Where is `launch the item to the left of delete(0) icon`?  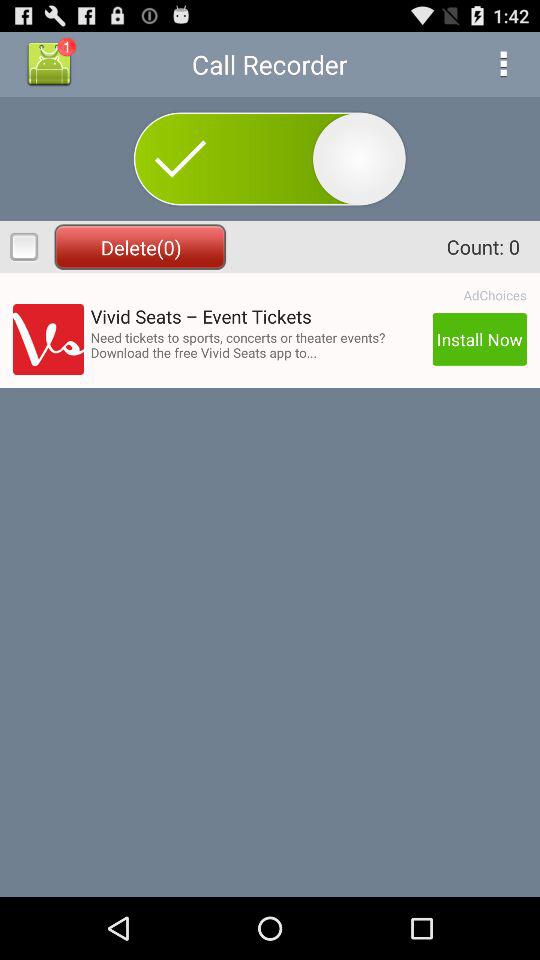
launch the item to the left of delete(0) icon is located at coordinates (24, 246).